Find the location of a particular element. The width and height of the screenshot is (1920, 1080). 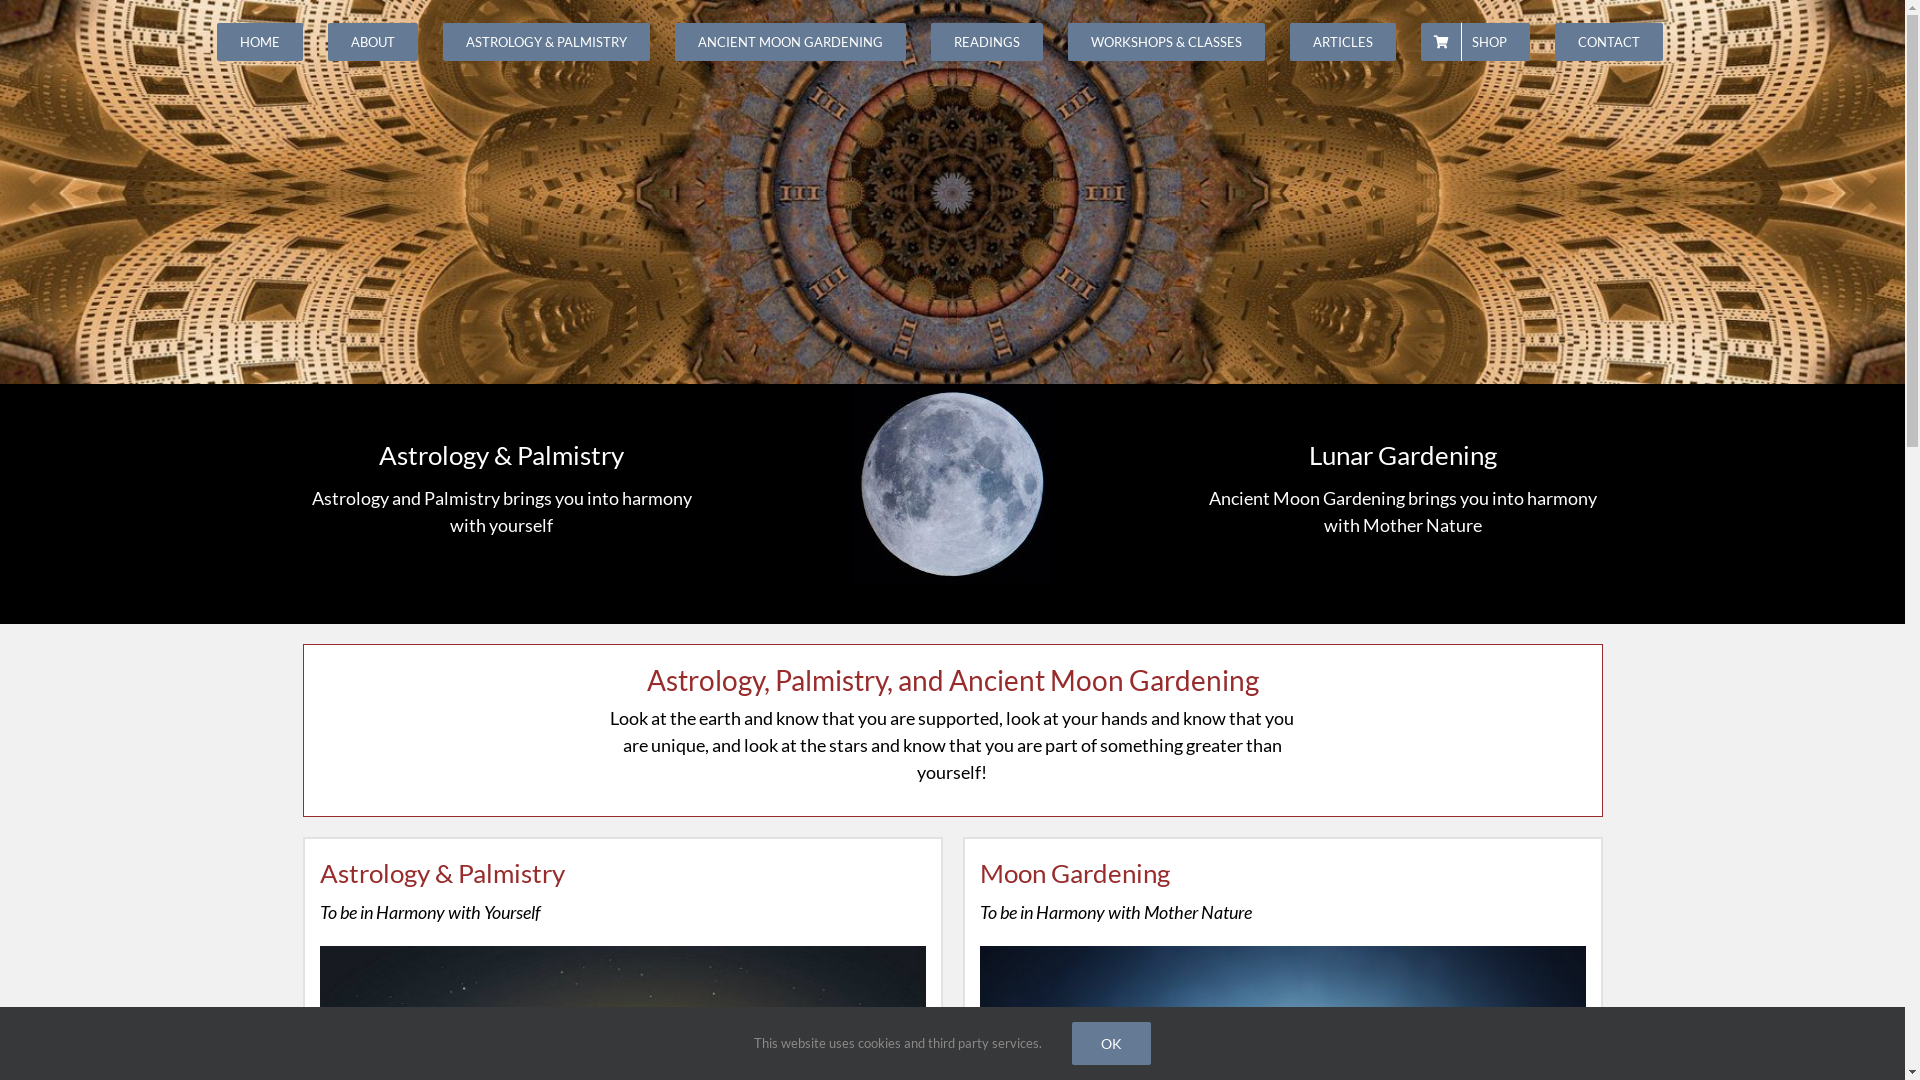

WORKSHOPS & CLASSES is located at coordinates (1166, 42).